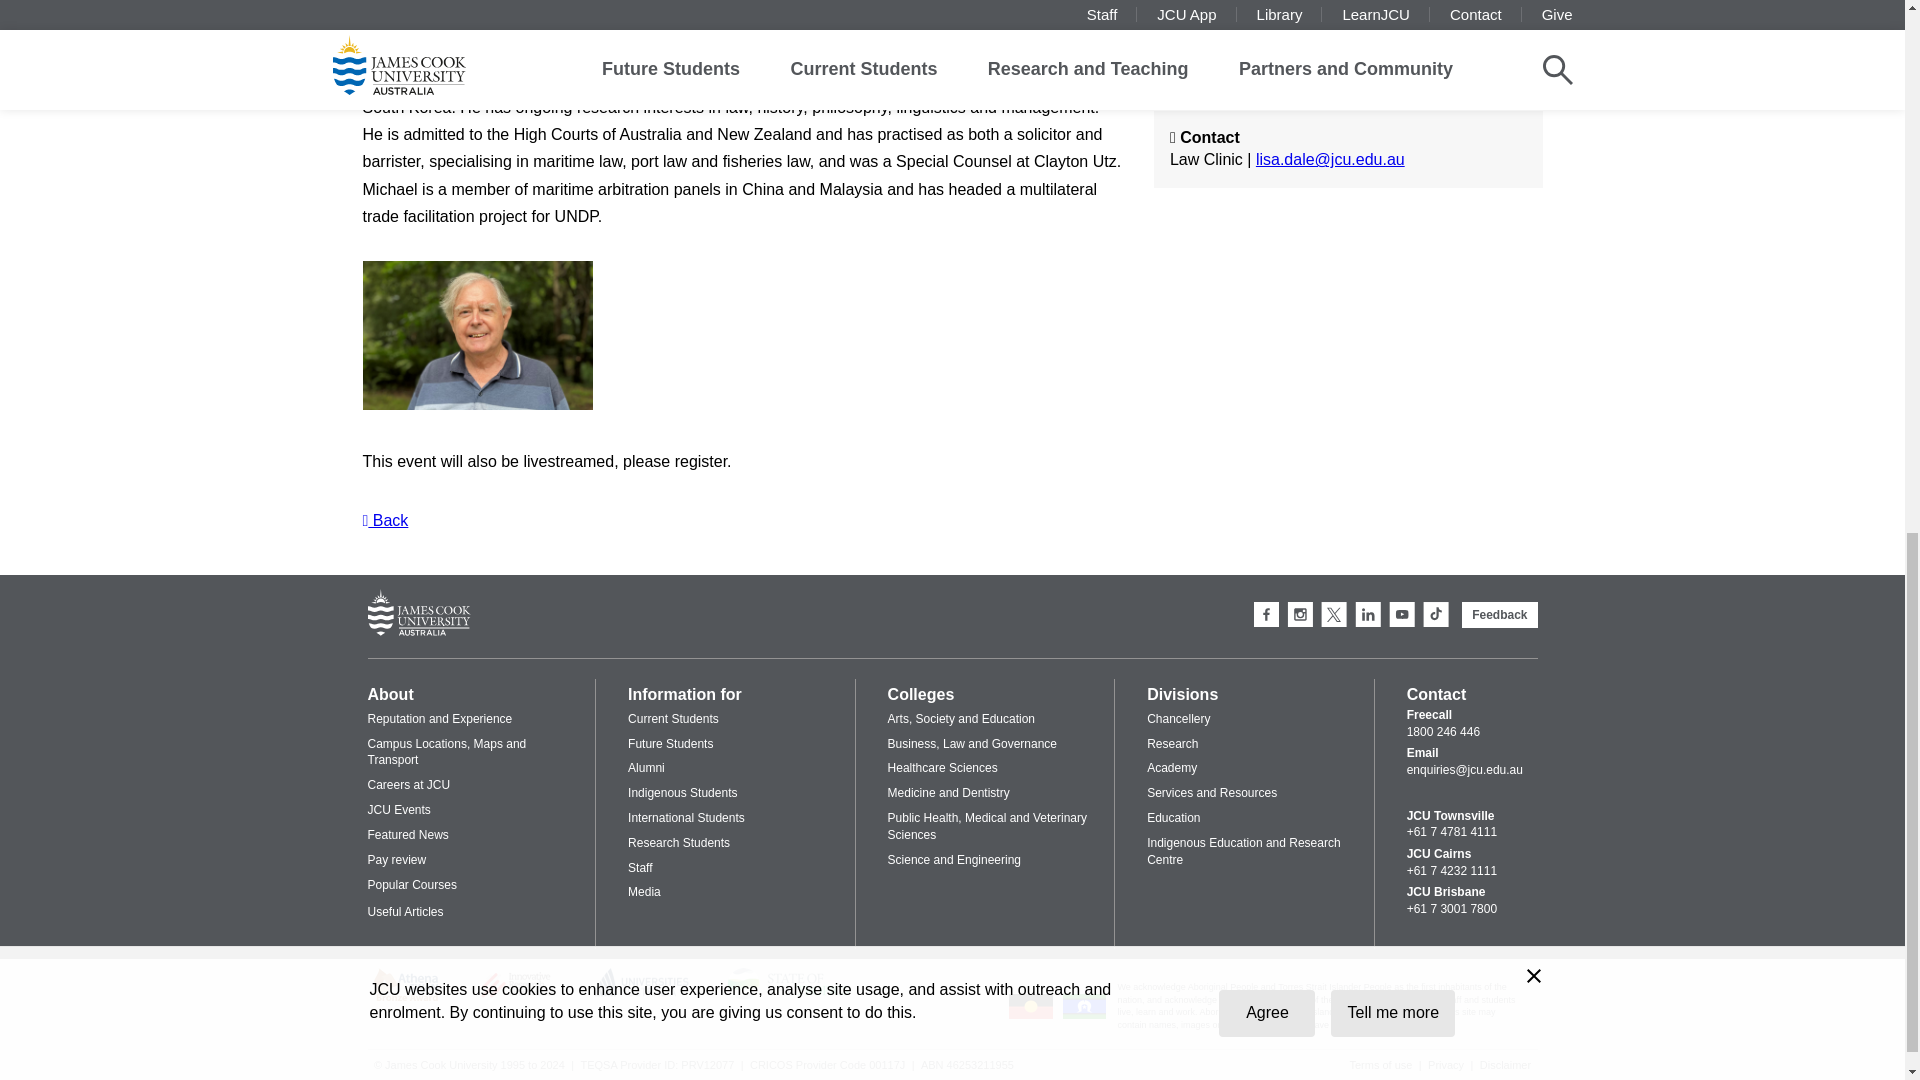 This screenshot has width=1920, height=1080. What do you see at coordinates (1368, 614) in the screenshot?
I see `Go to JCU LinkedIn` at bounding box center [1368, 614].